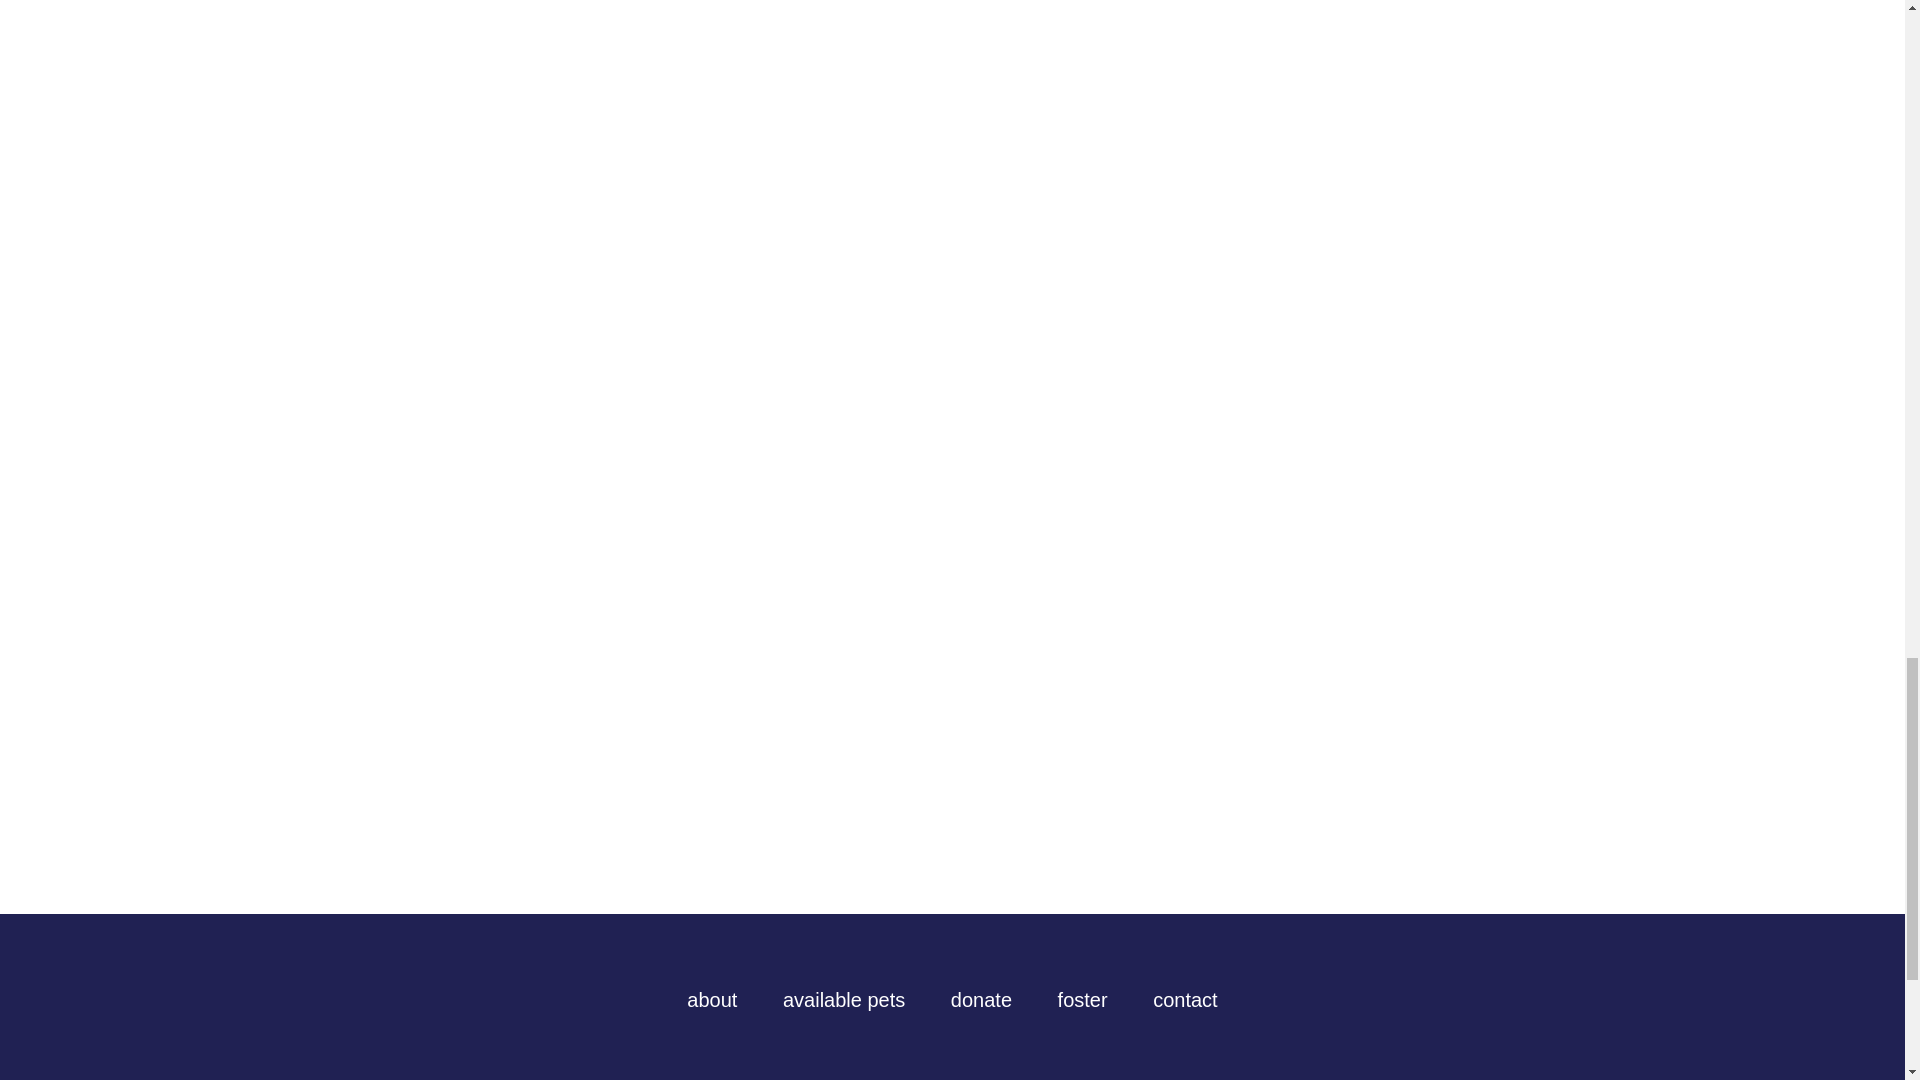  Describe the element at coordinates (980, 1000) in the screenshot. I see `donate` at that location.